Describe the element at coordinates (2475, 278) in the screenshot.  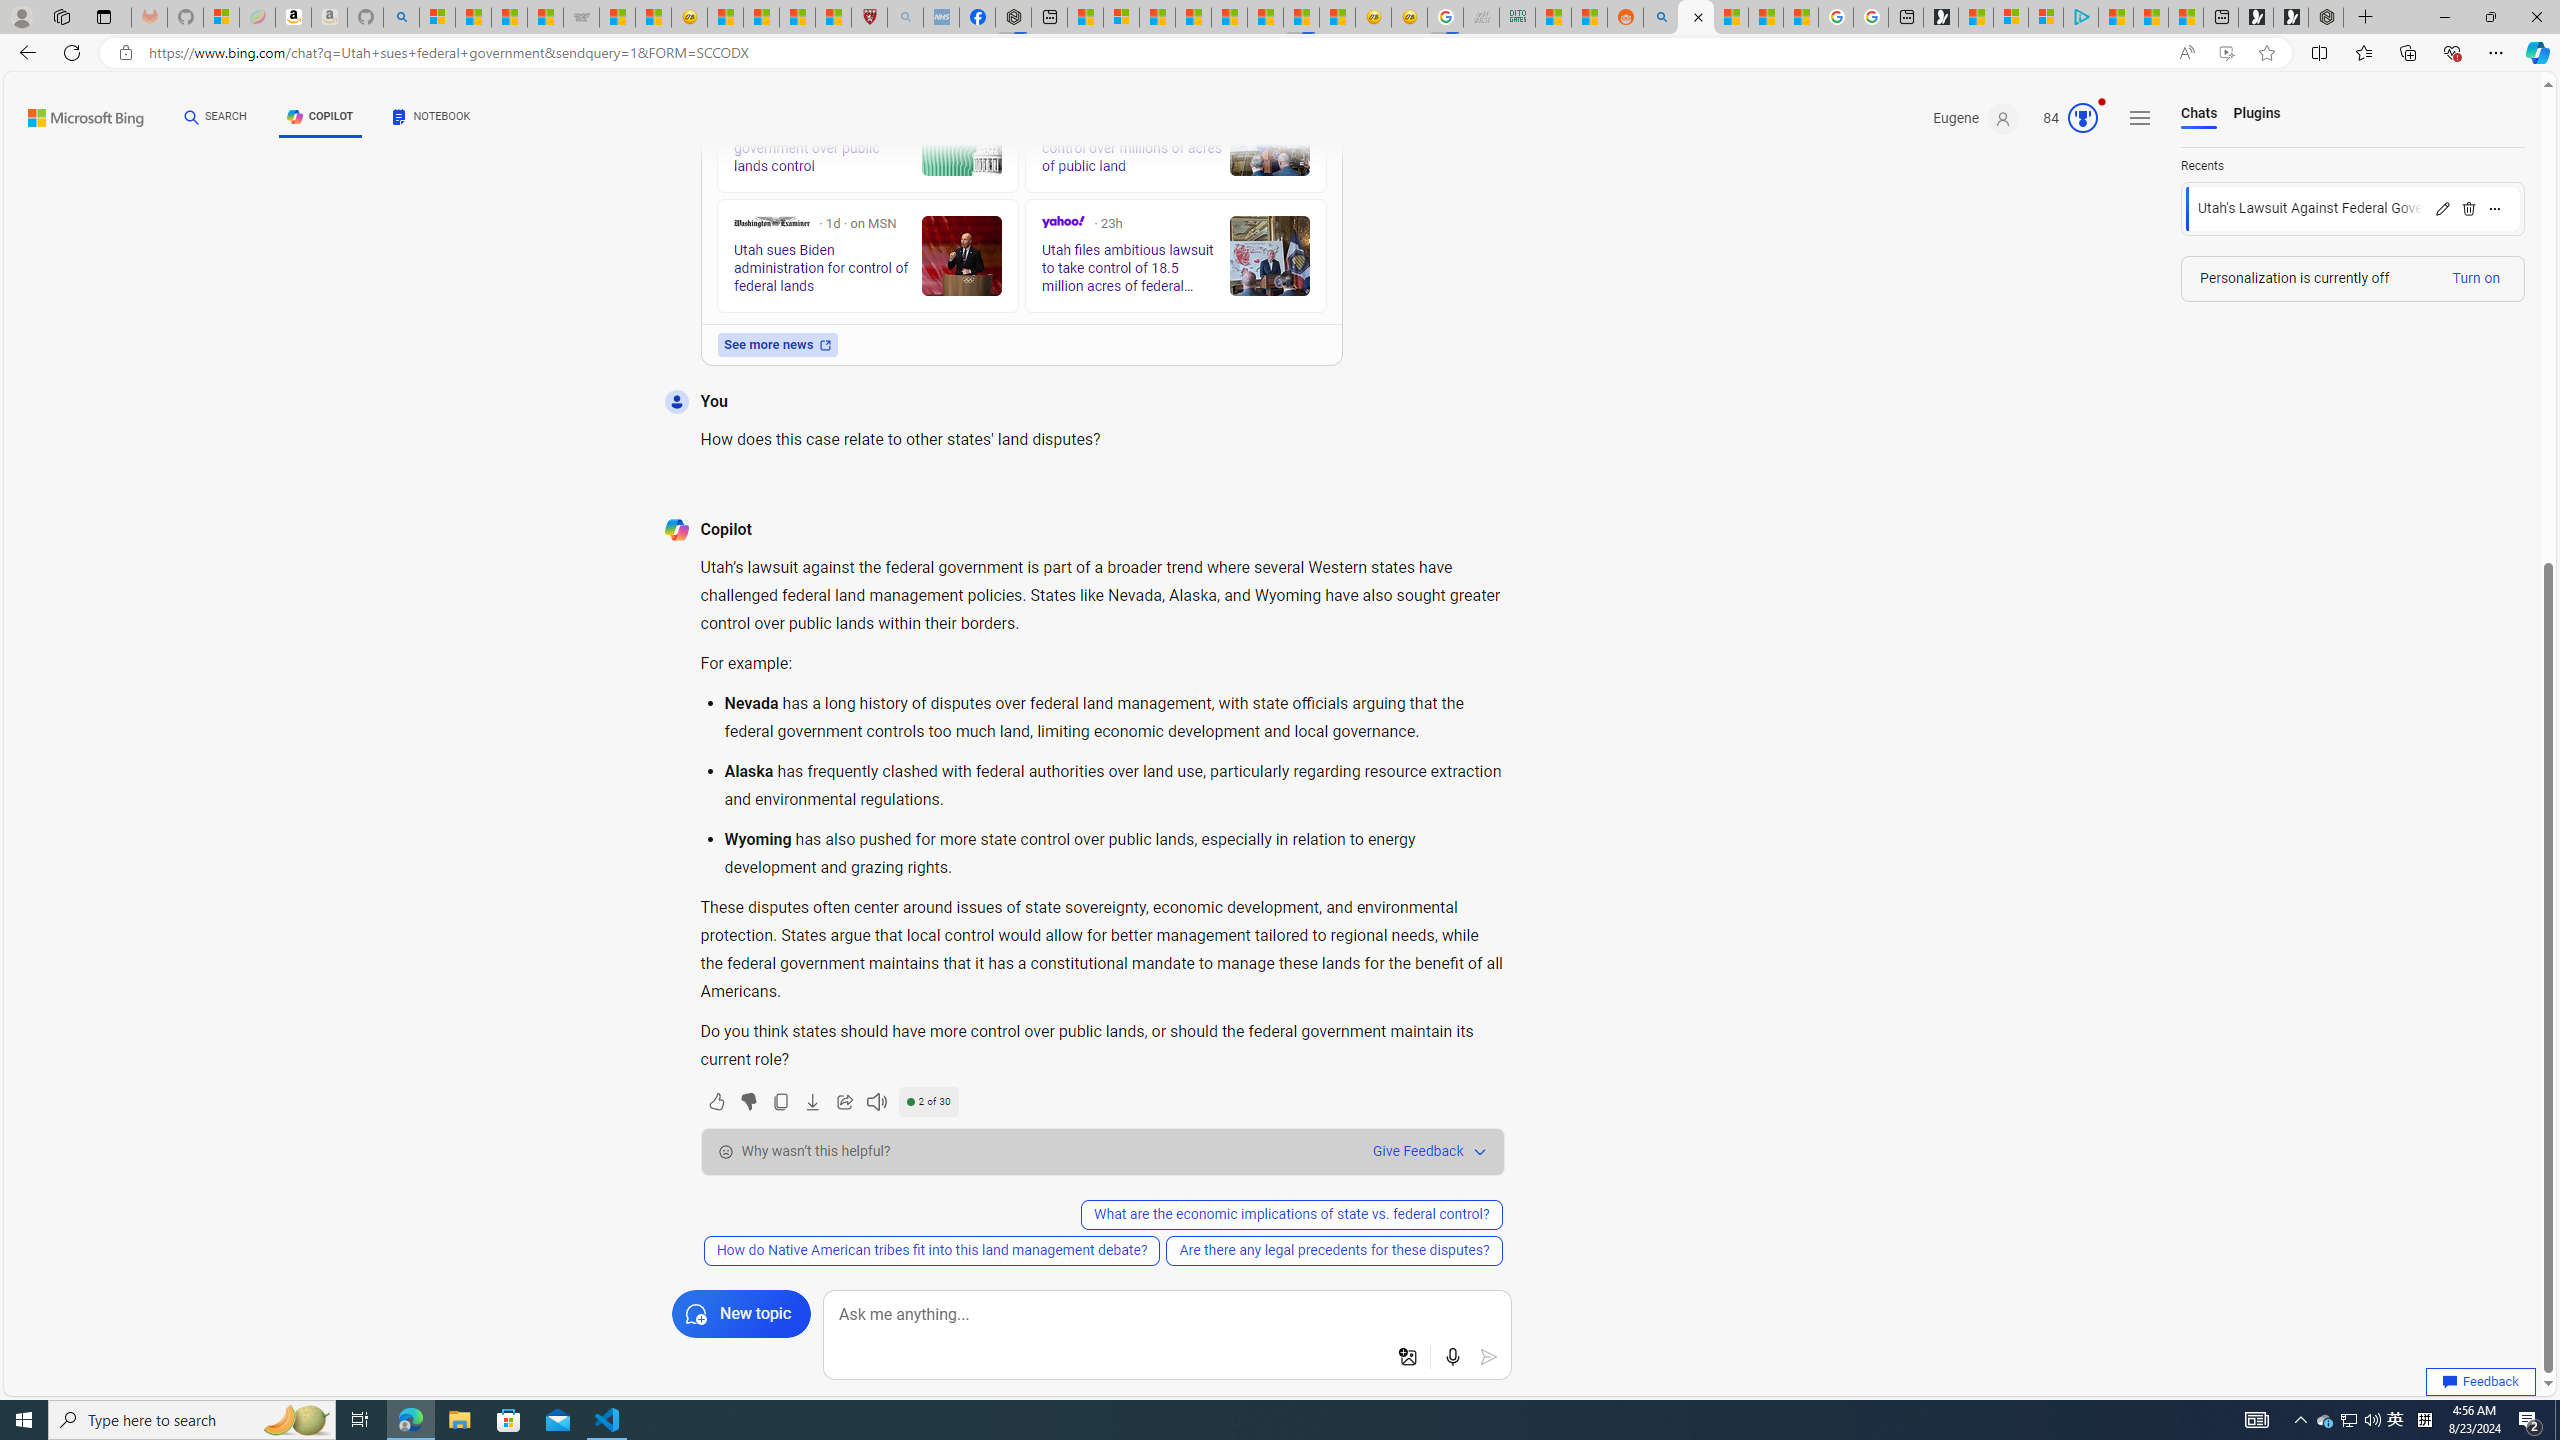
I see `Turn on` at that location.